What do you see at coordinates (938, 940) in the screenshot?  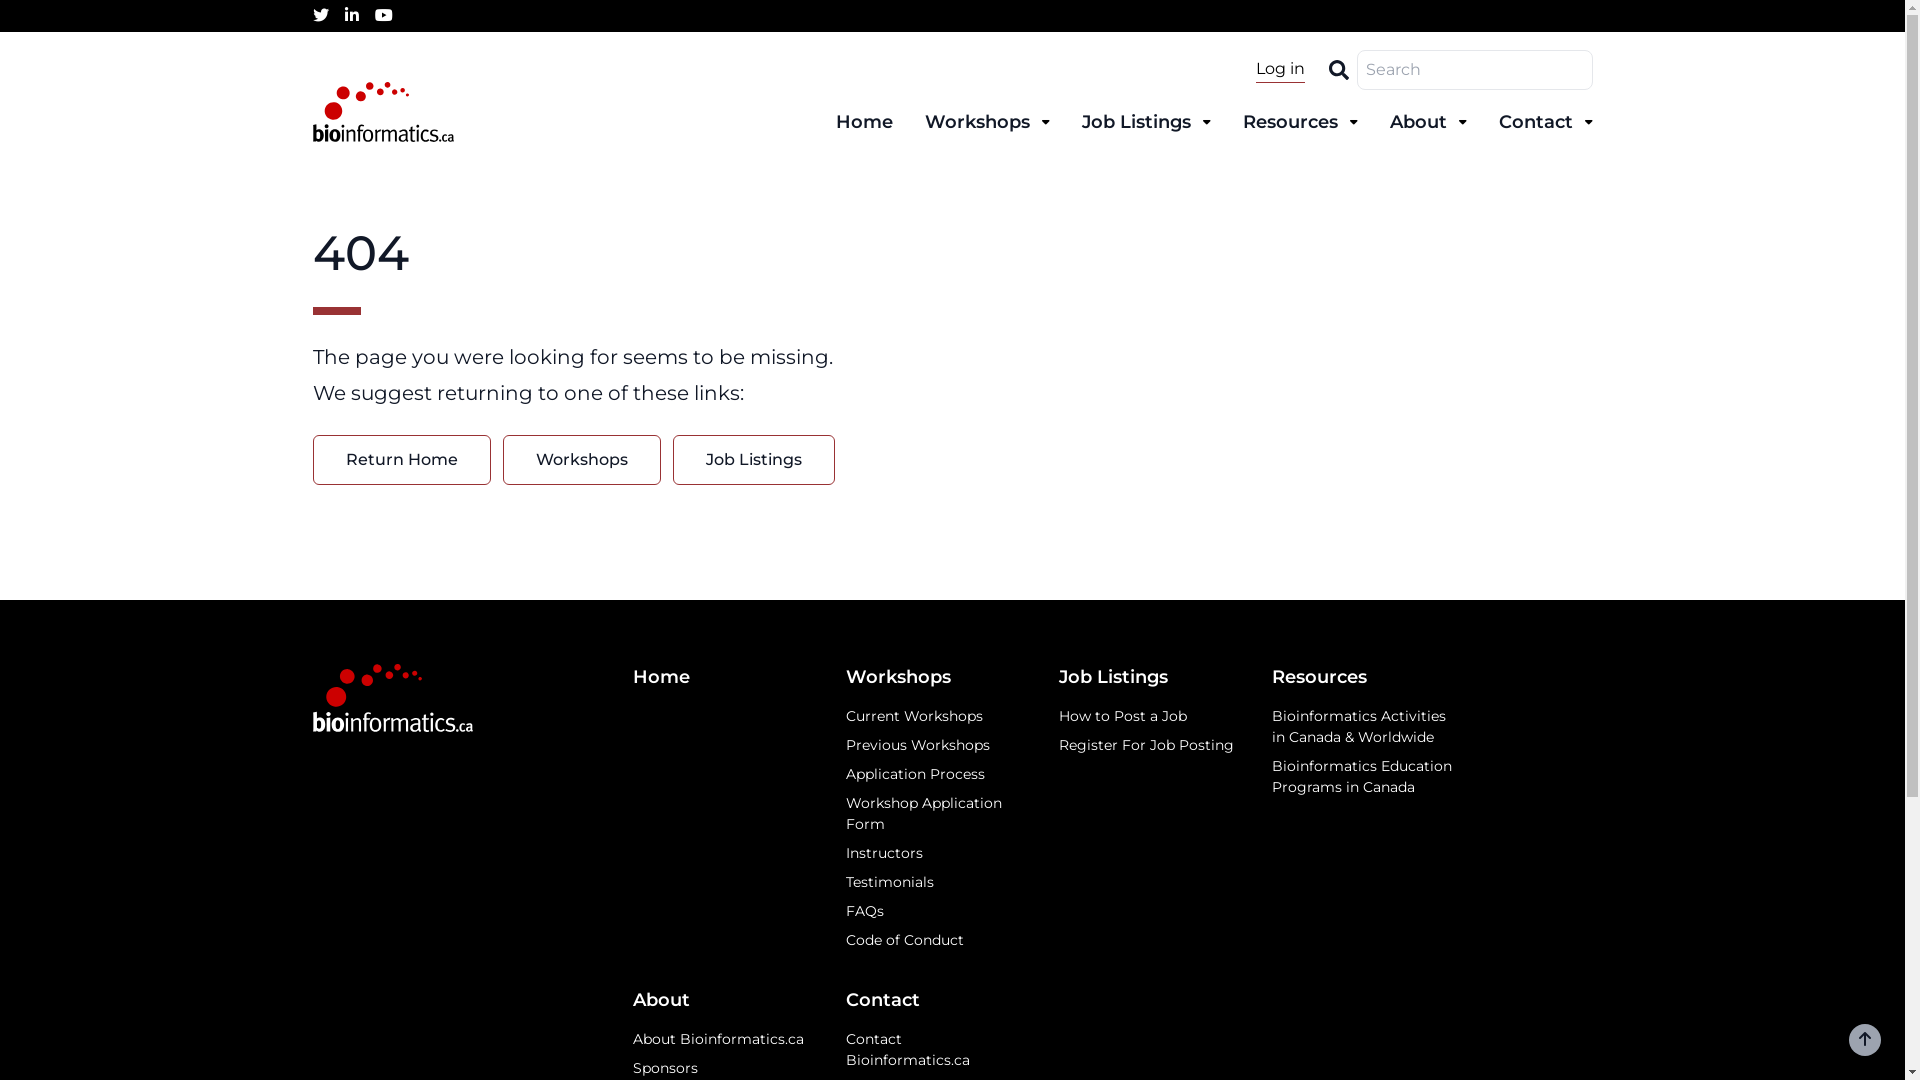 I see `Code of Conduct` at bounding box center [938, 940].